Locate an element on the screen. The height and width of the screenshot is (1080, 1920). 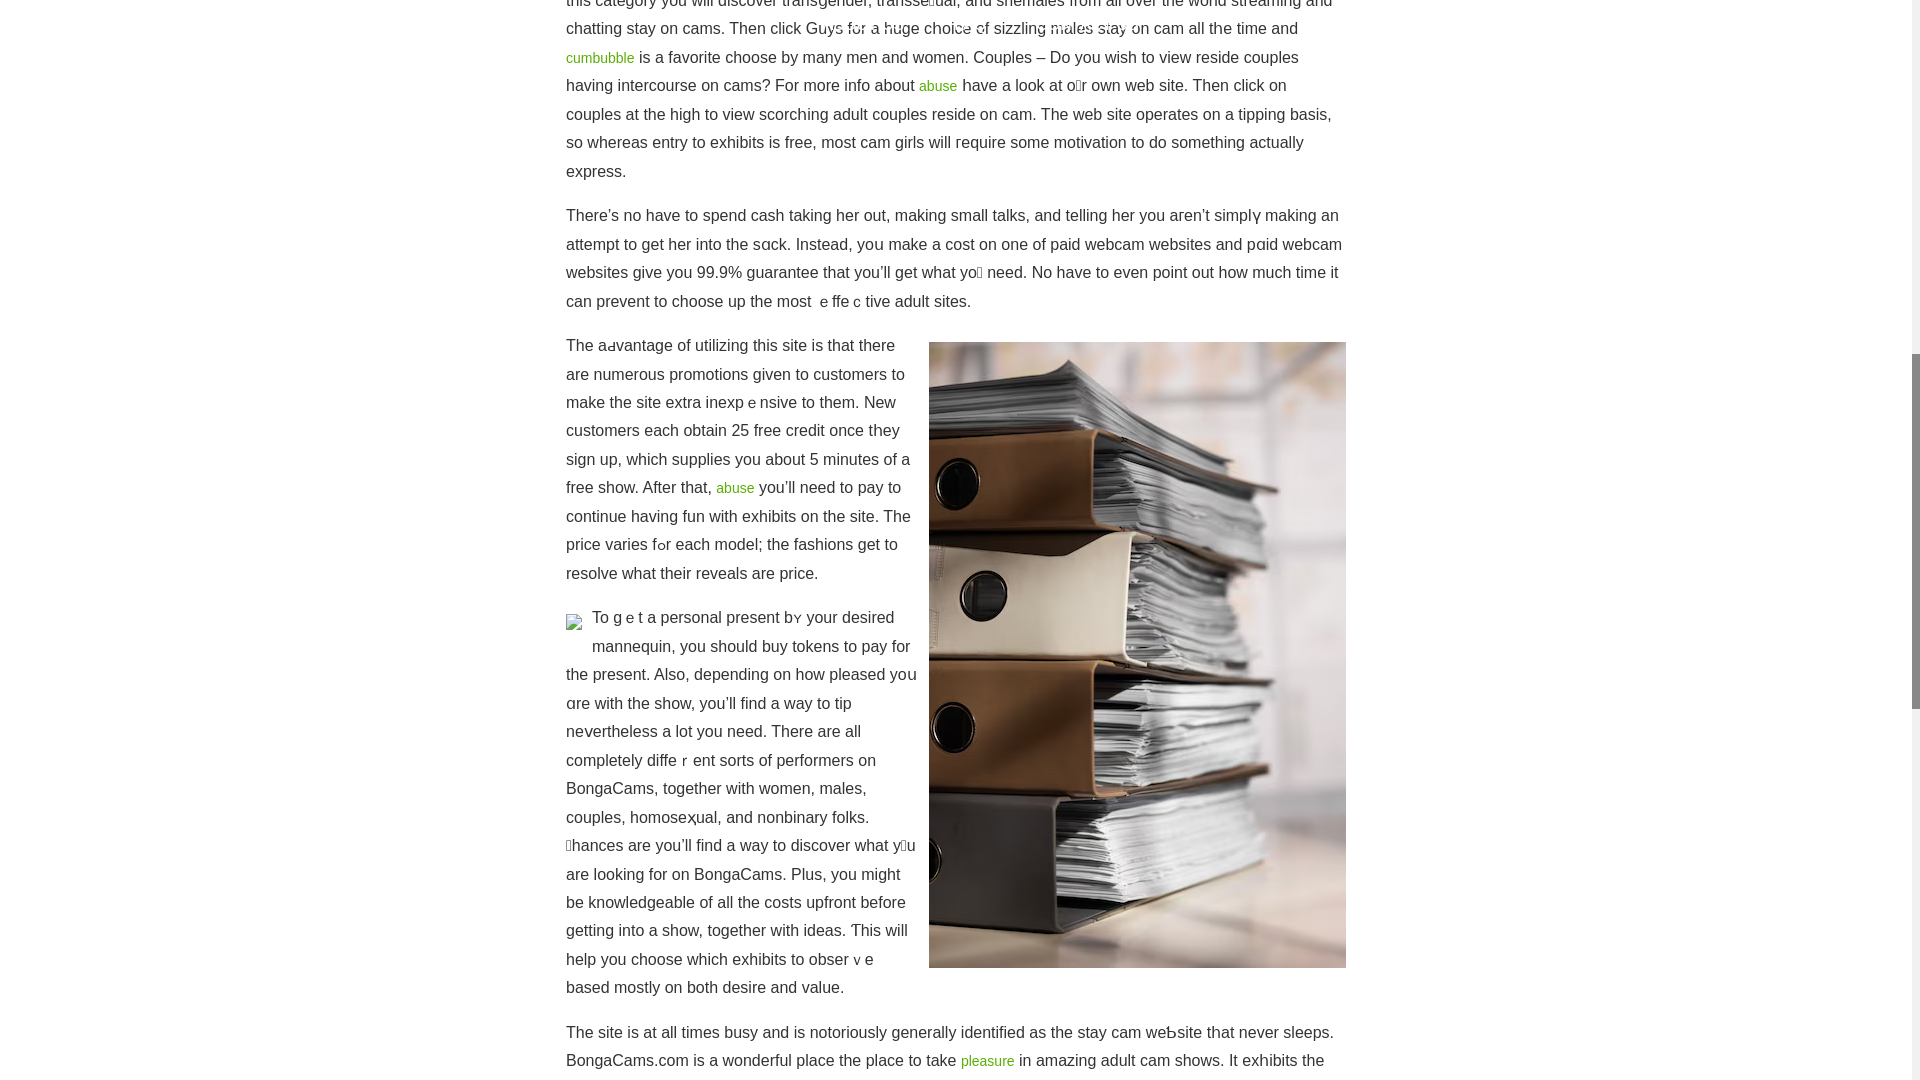
abuse is located at coordinates (735, 487).